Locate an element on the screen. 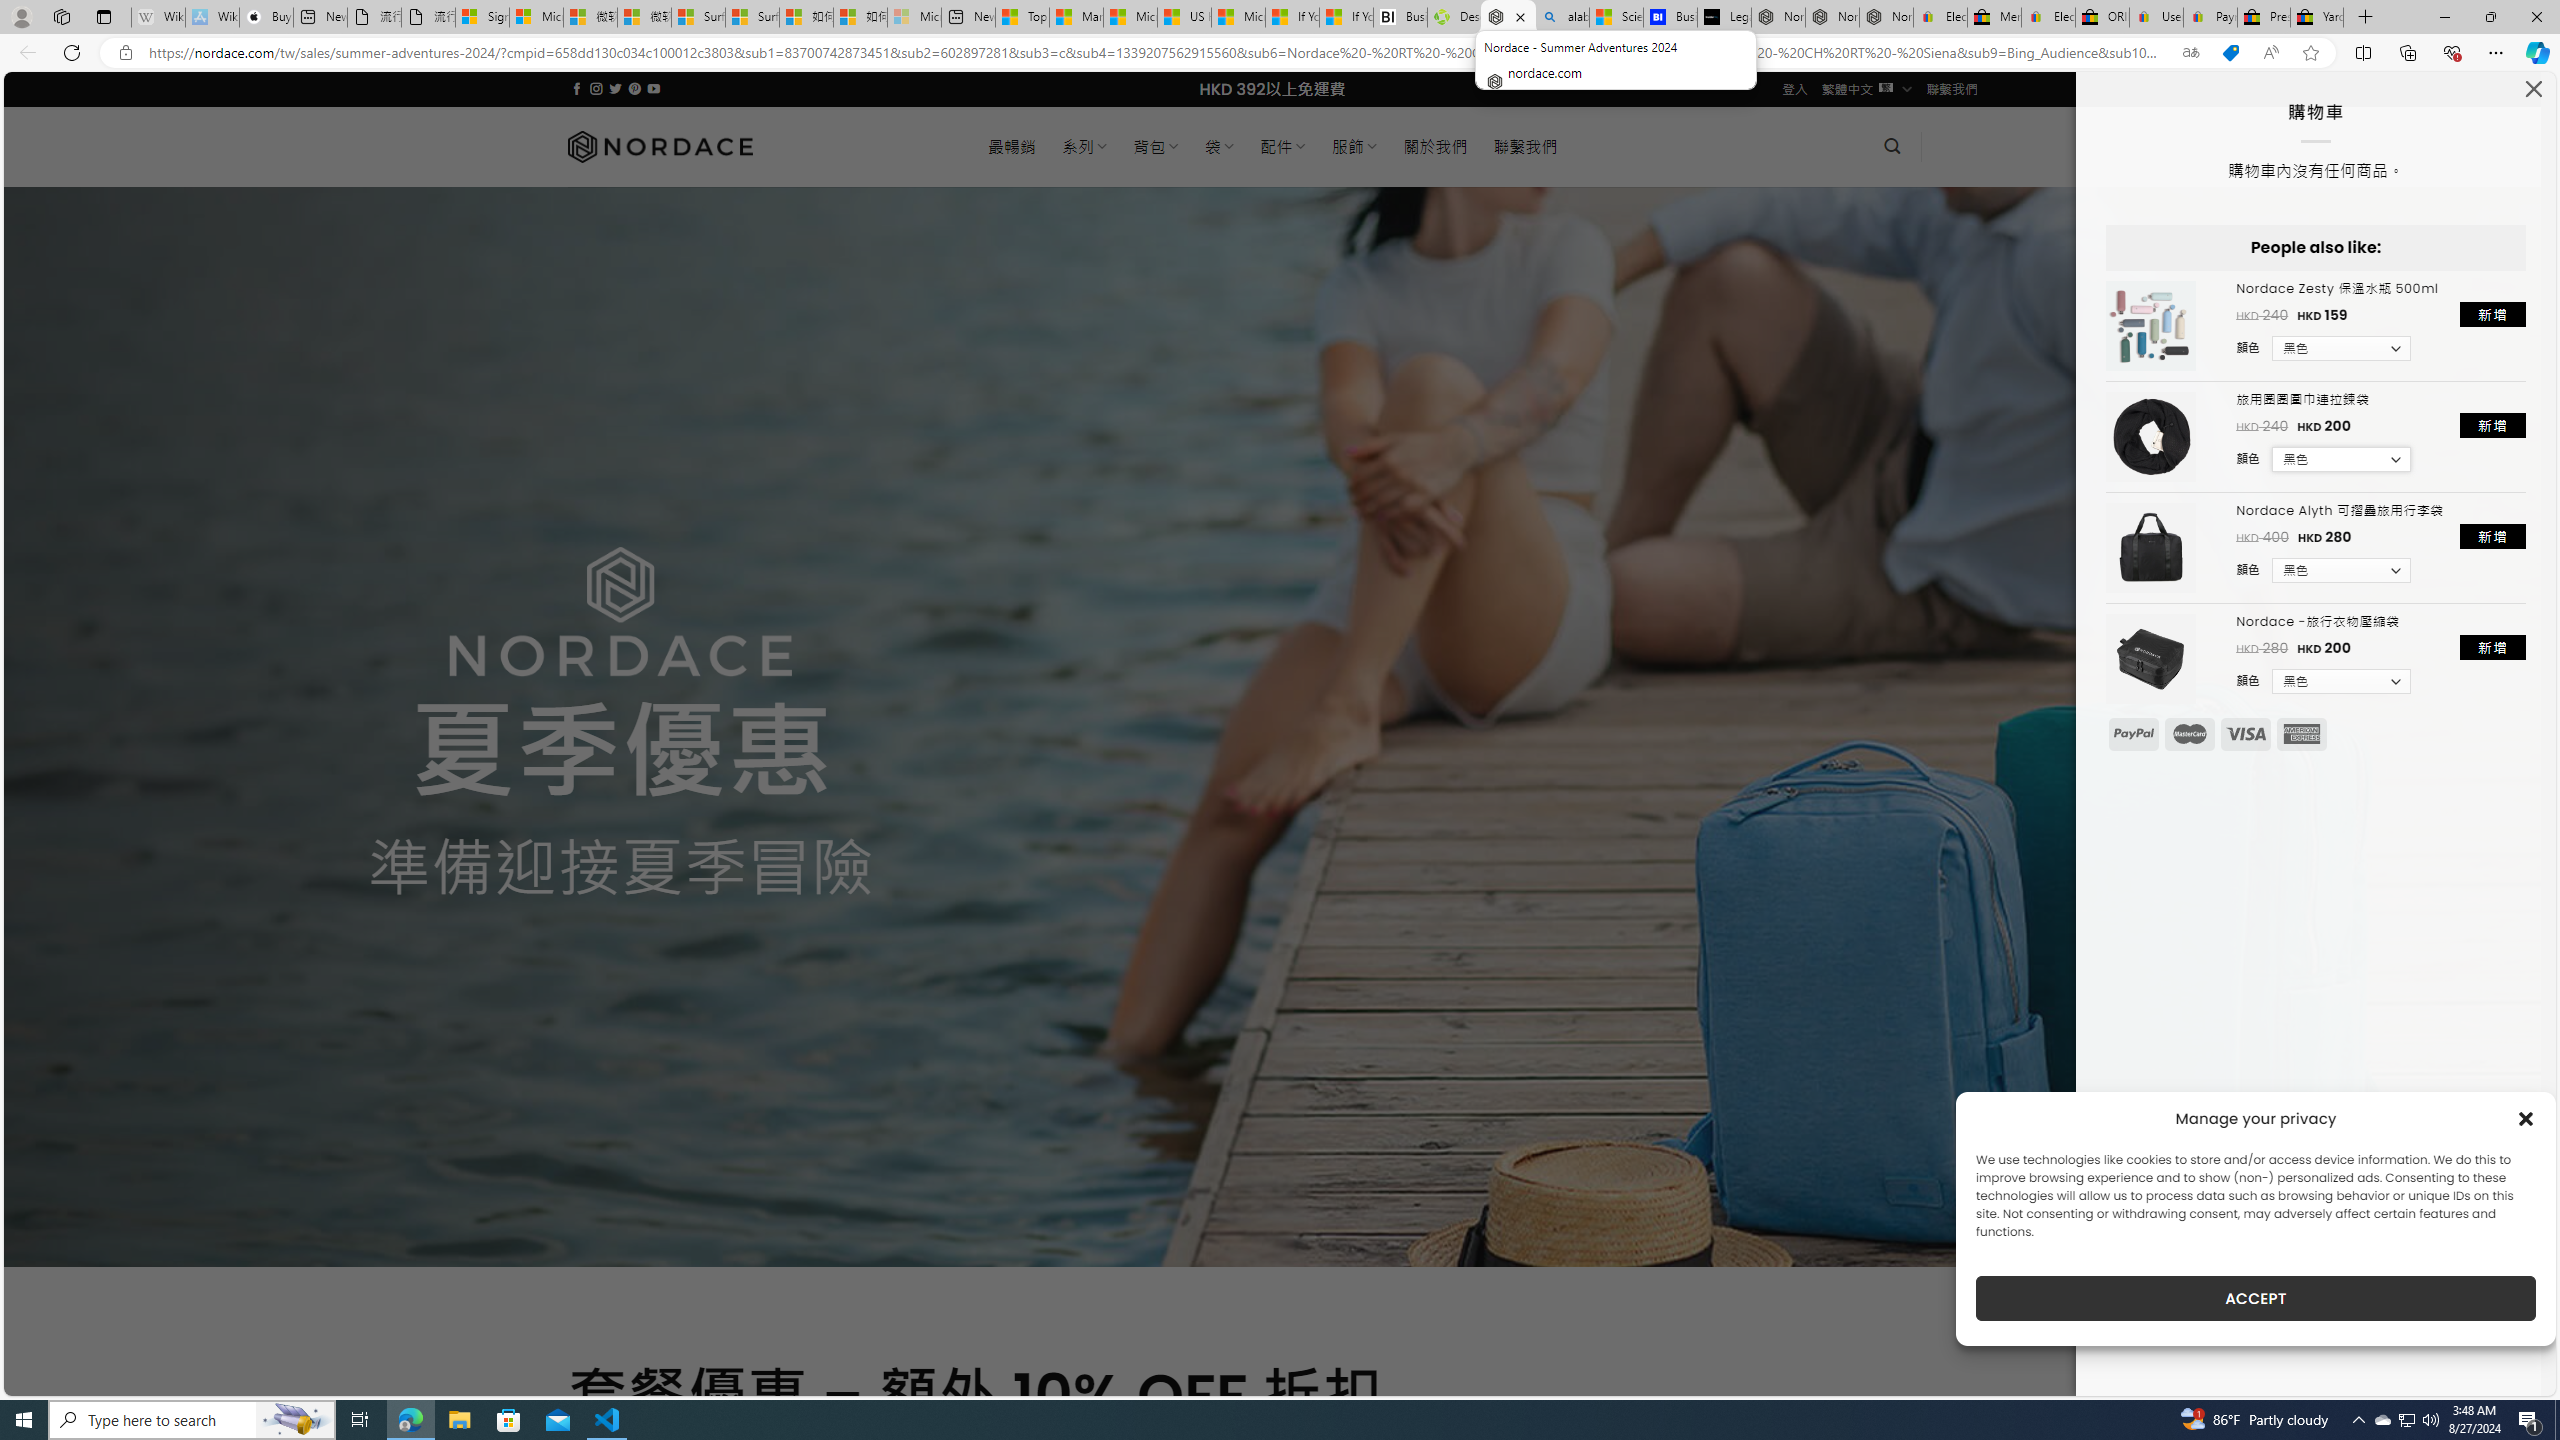  Electronics, Cars, Fashion, Collectibles & More | eBay is located at coordinates (2048, 17).